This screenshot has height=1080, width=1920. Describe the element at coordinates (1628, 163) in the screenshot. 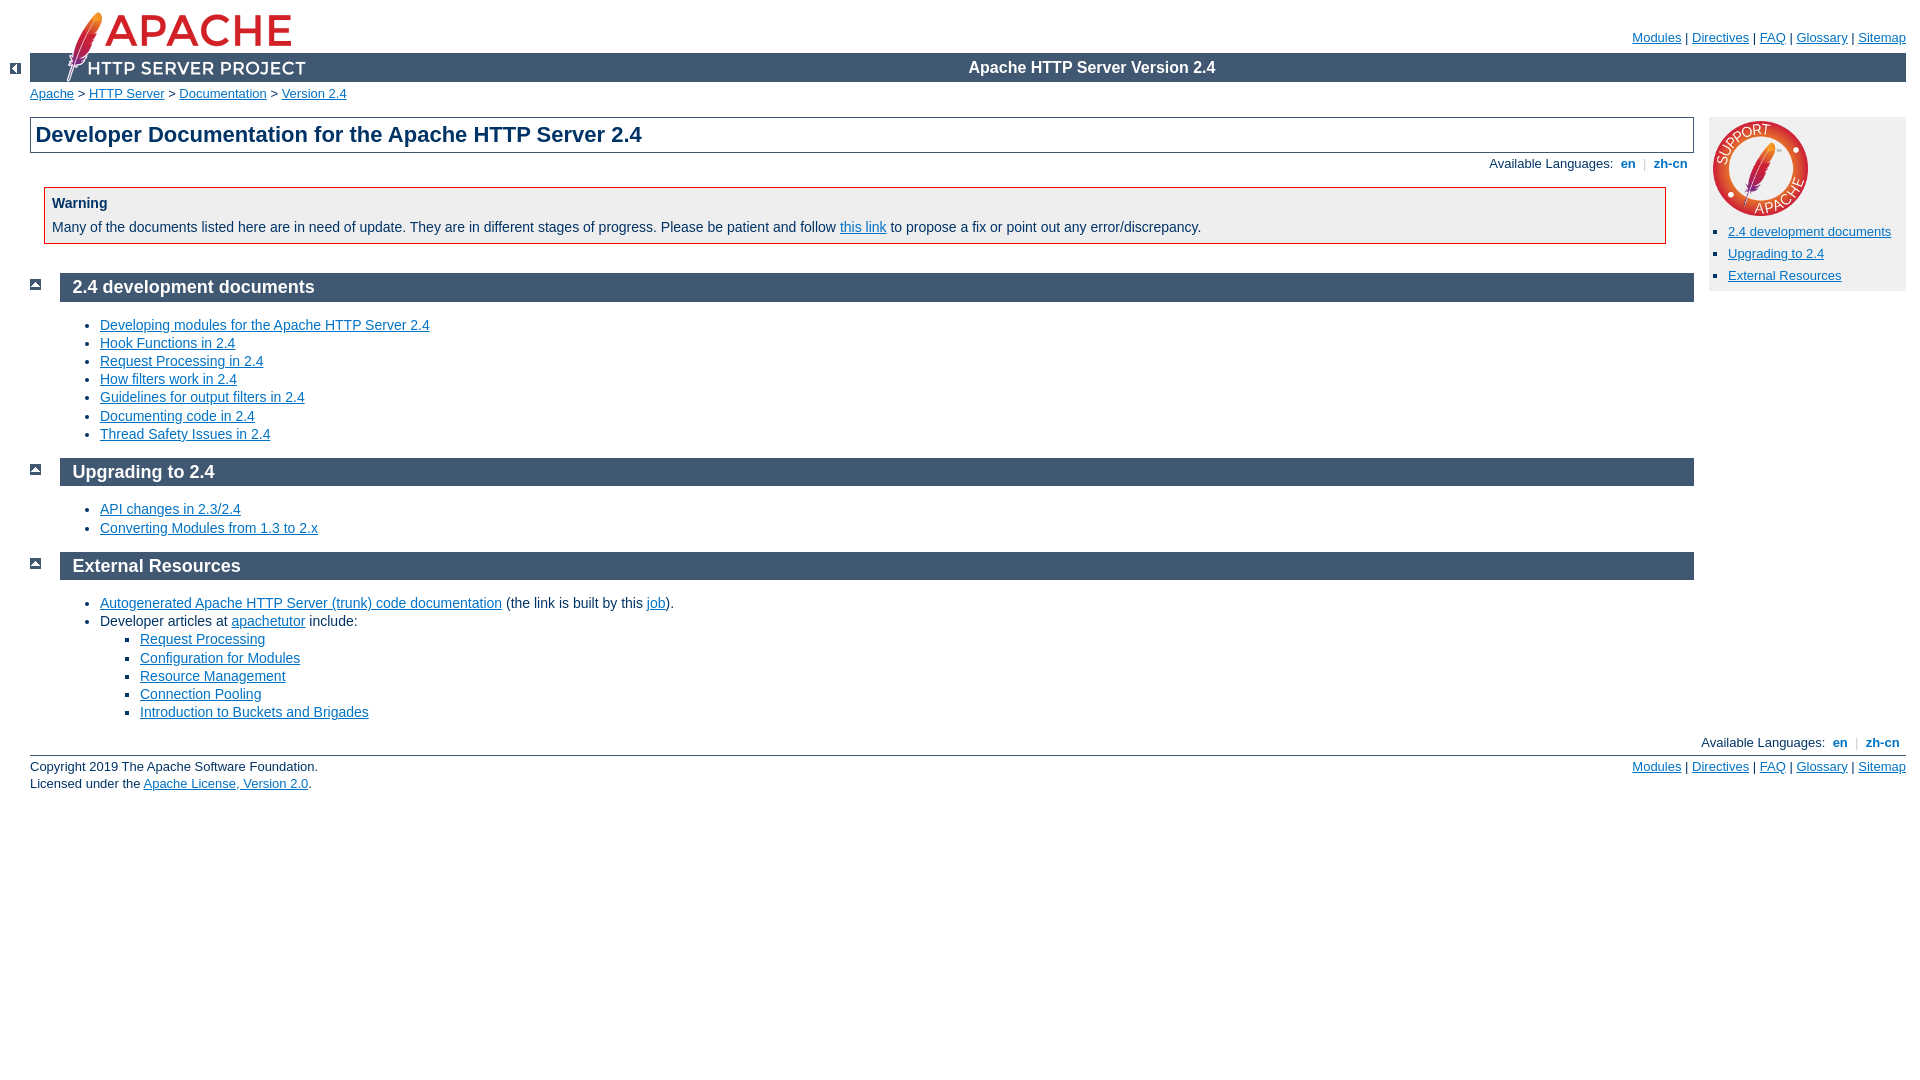

I see ` en ` at that location.